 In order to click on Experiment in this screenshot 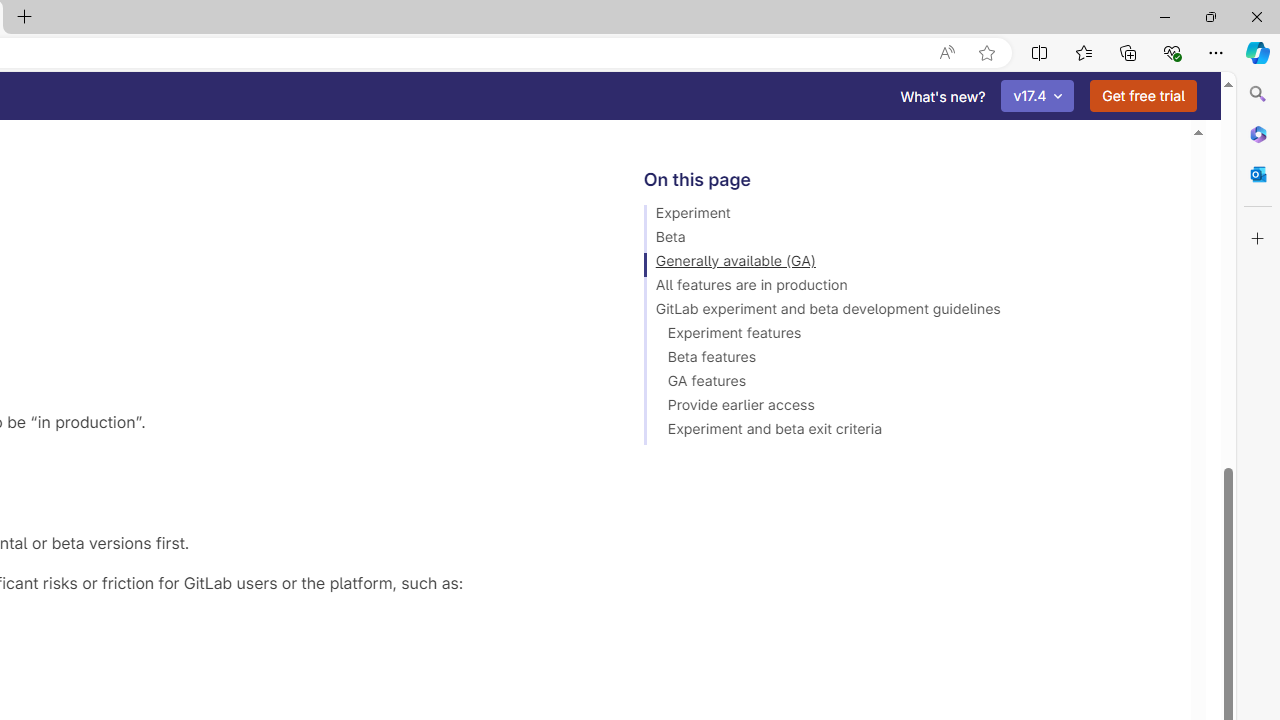, I will do `click(908, 216)`.